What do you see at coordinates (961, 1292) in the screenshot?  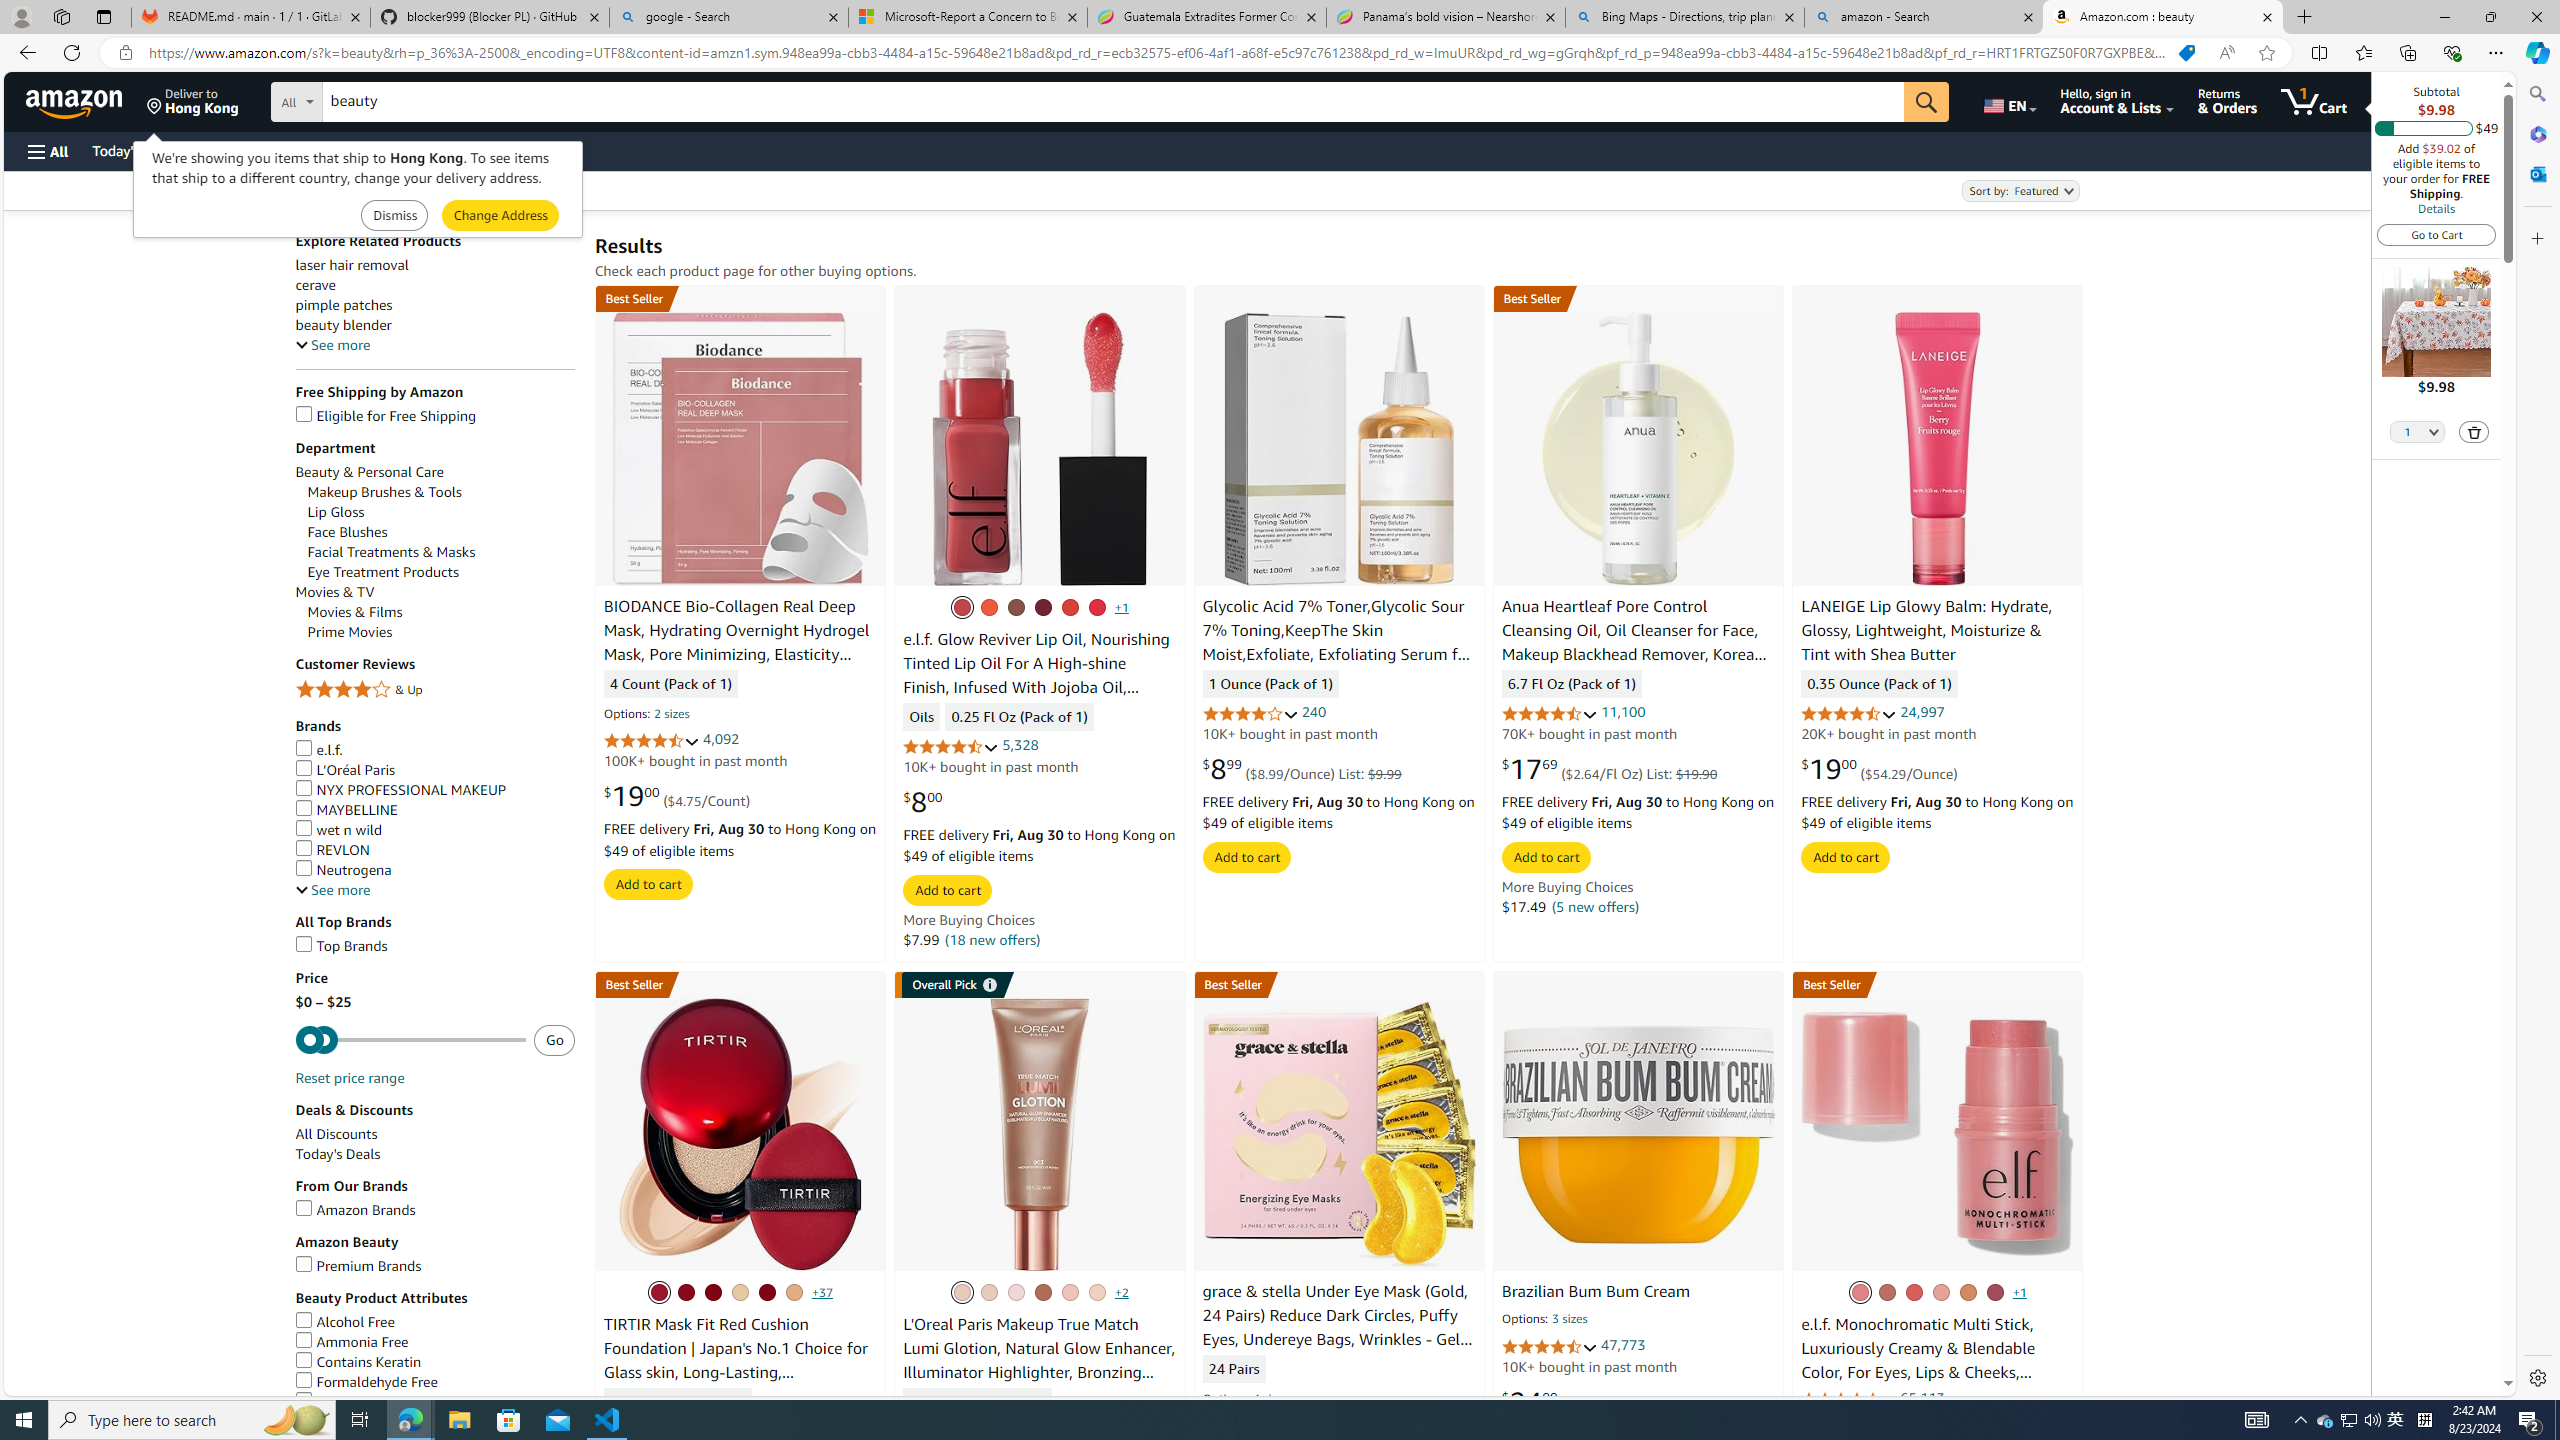 I see `903 Medium` at bounding box center [961, 1292].